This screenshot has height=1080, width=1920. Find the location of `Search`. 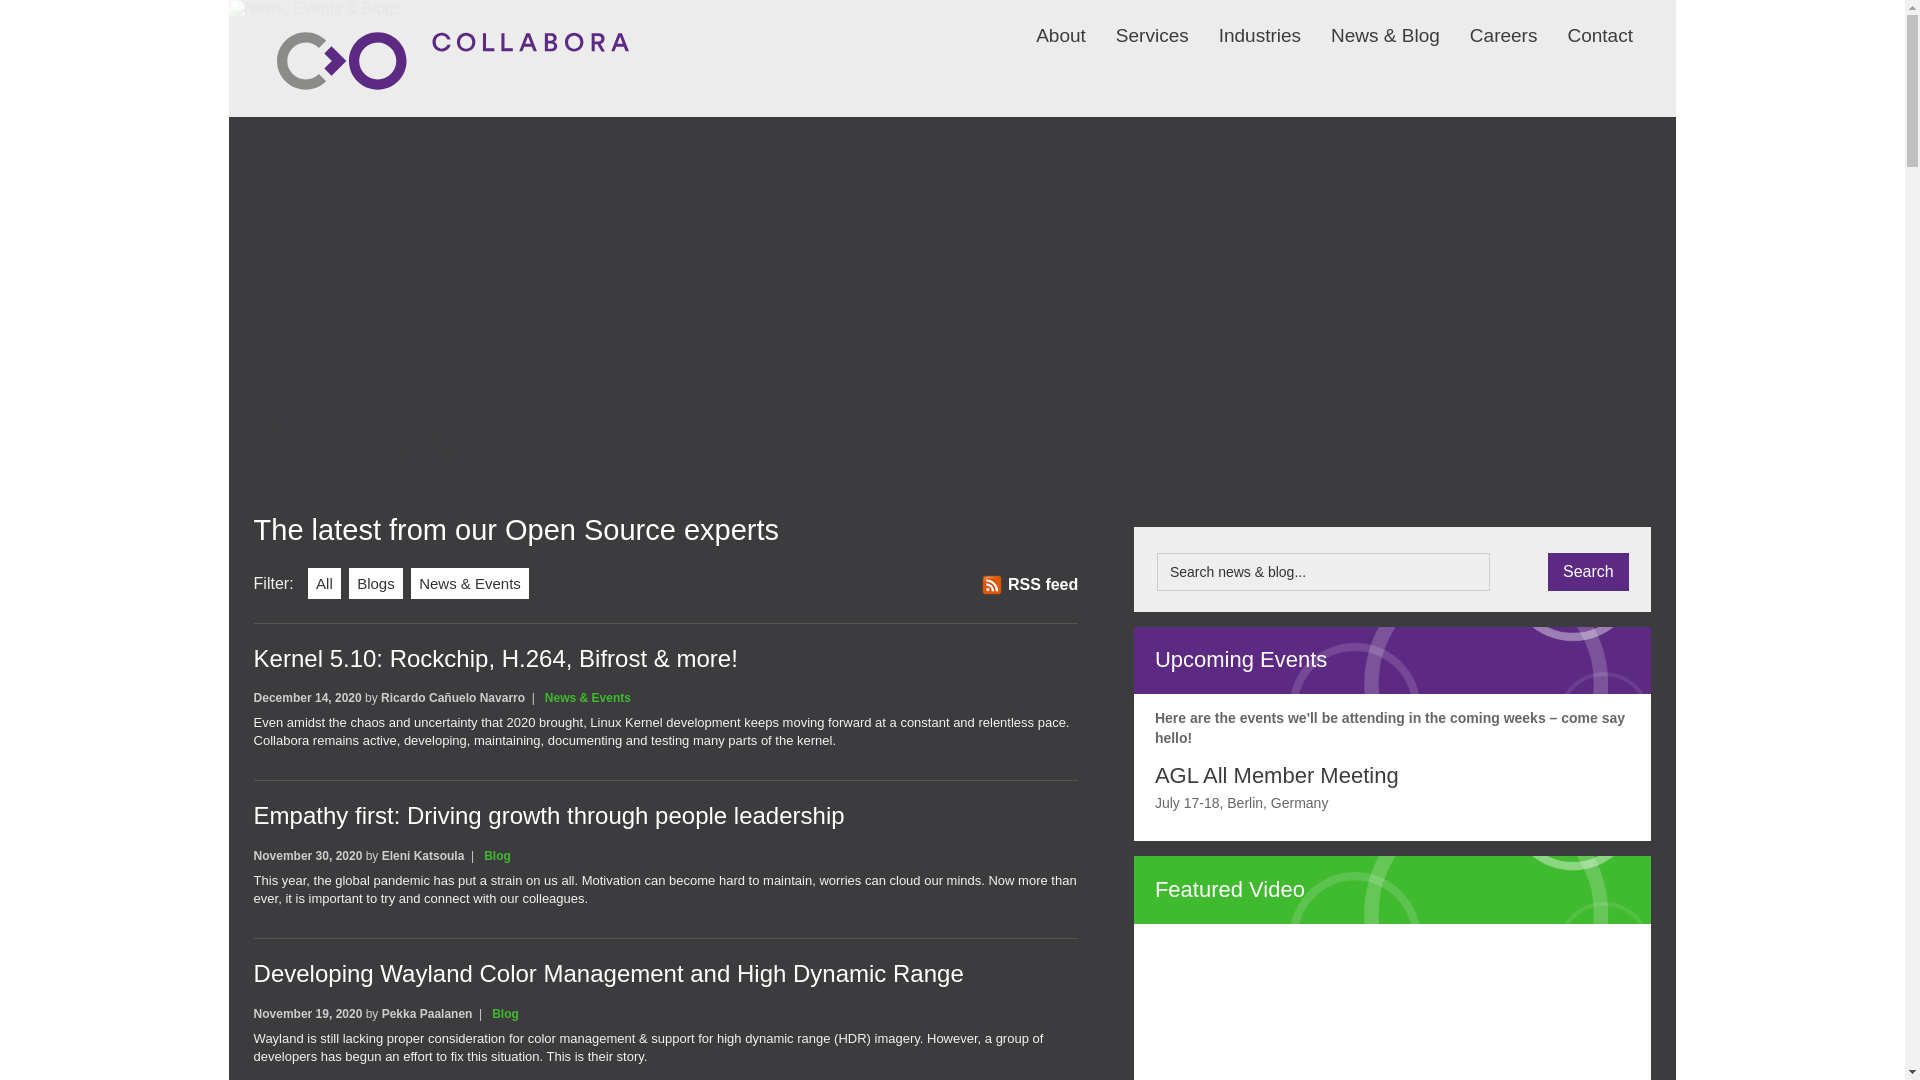

Search is located at coordinates (1588, 571).